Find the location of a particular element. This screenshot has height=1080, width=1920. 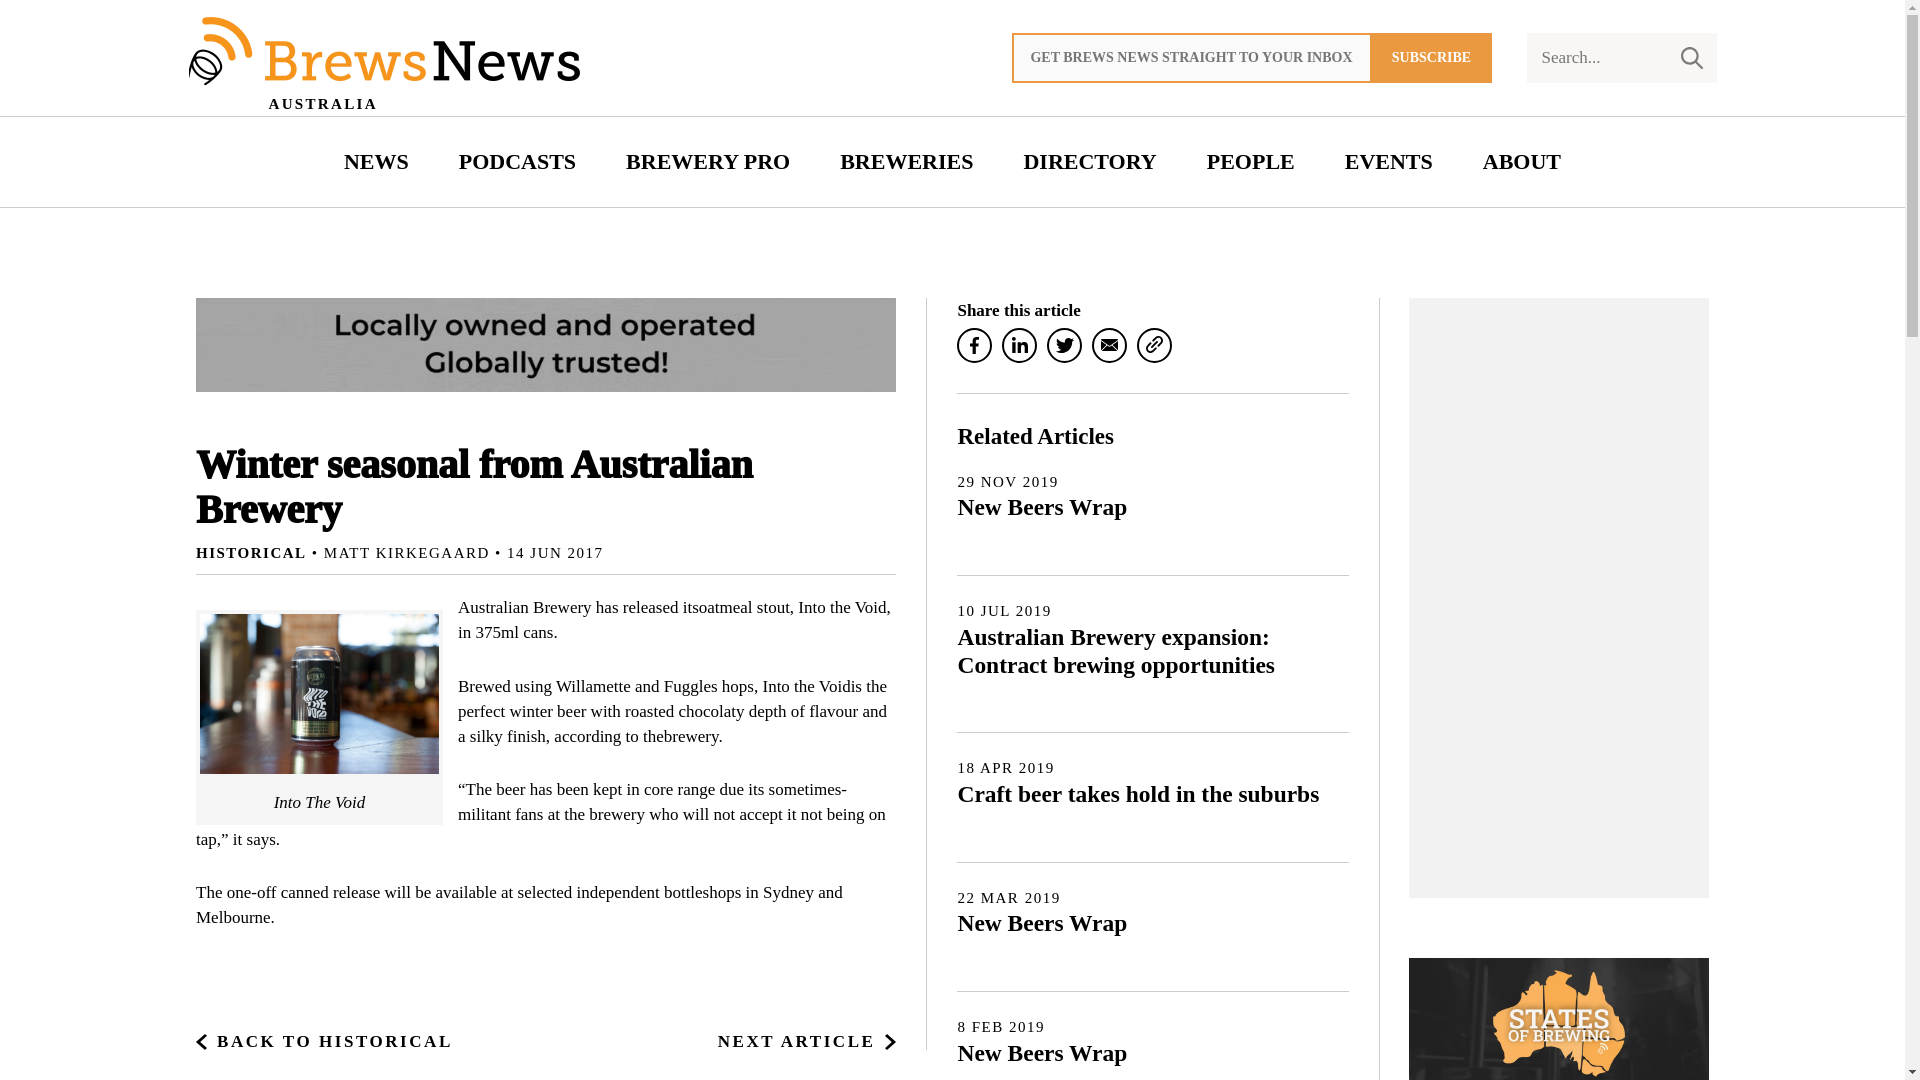

LinkedIn is located at coordinates (1019, 345).